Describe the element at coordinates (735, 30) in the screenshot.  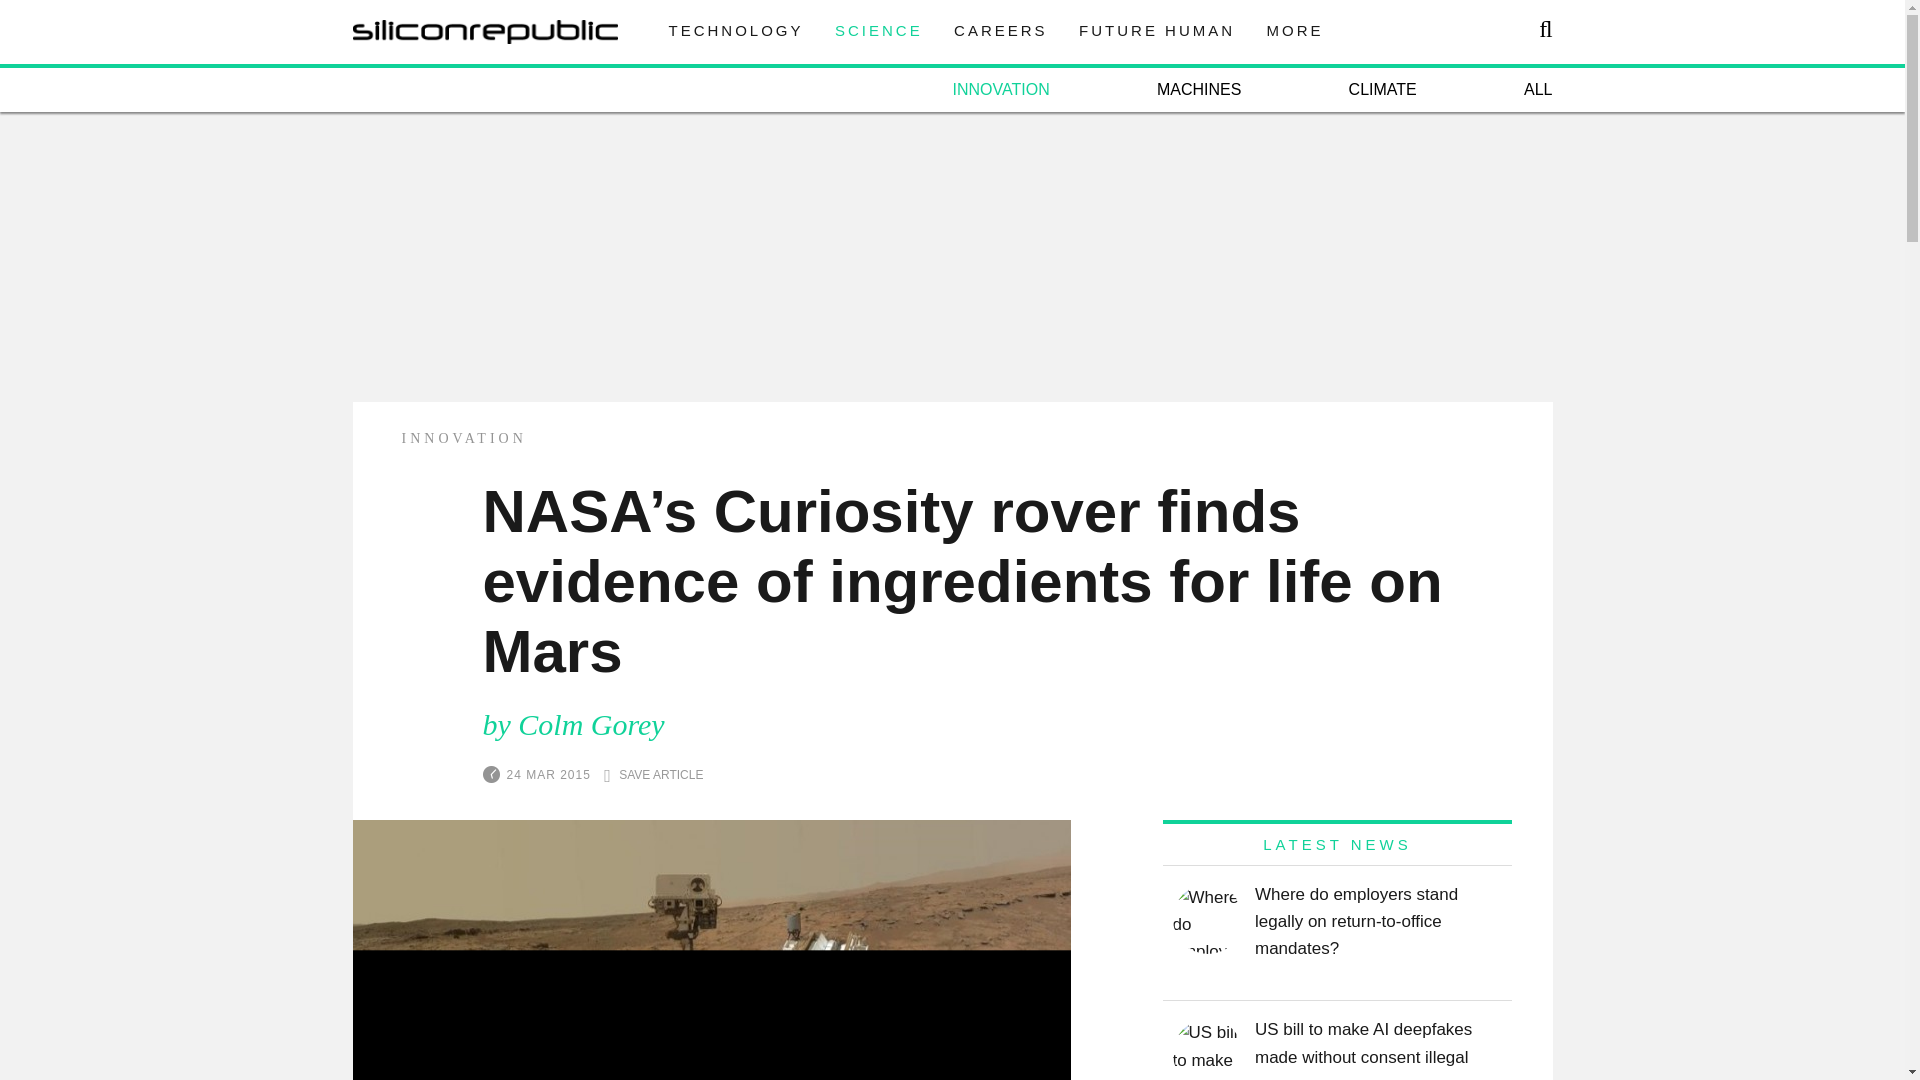
I see `TECHNOLOGY` at that location.